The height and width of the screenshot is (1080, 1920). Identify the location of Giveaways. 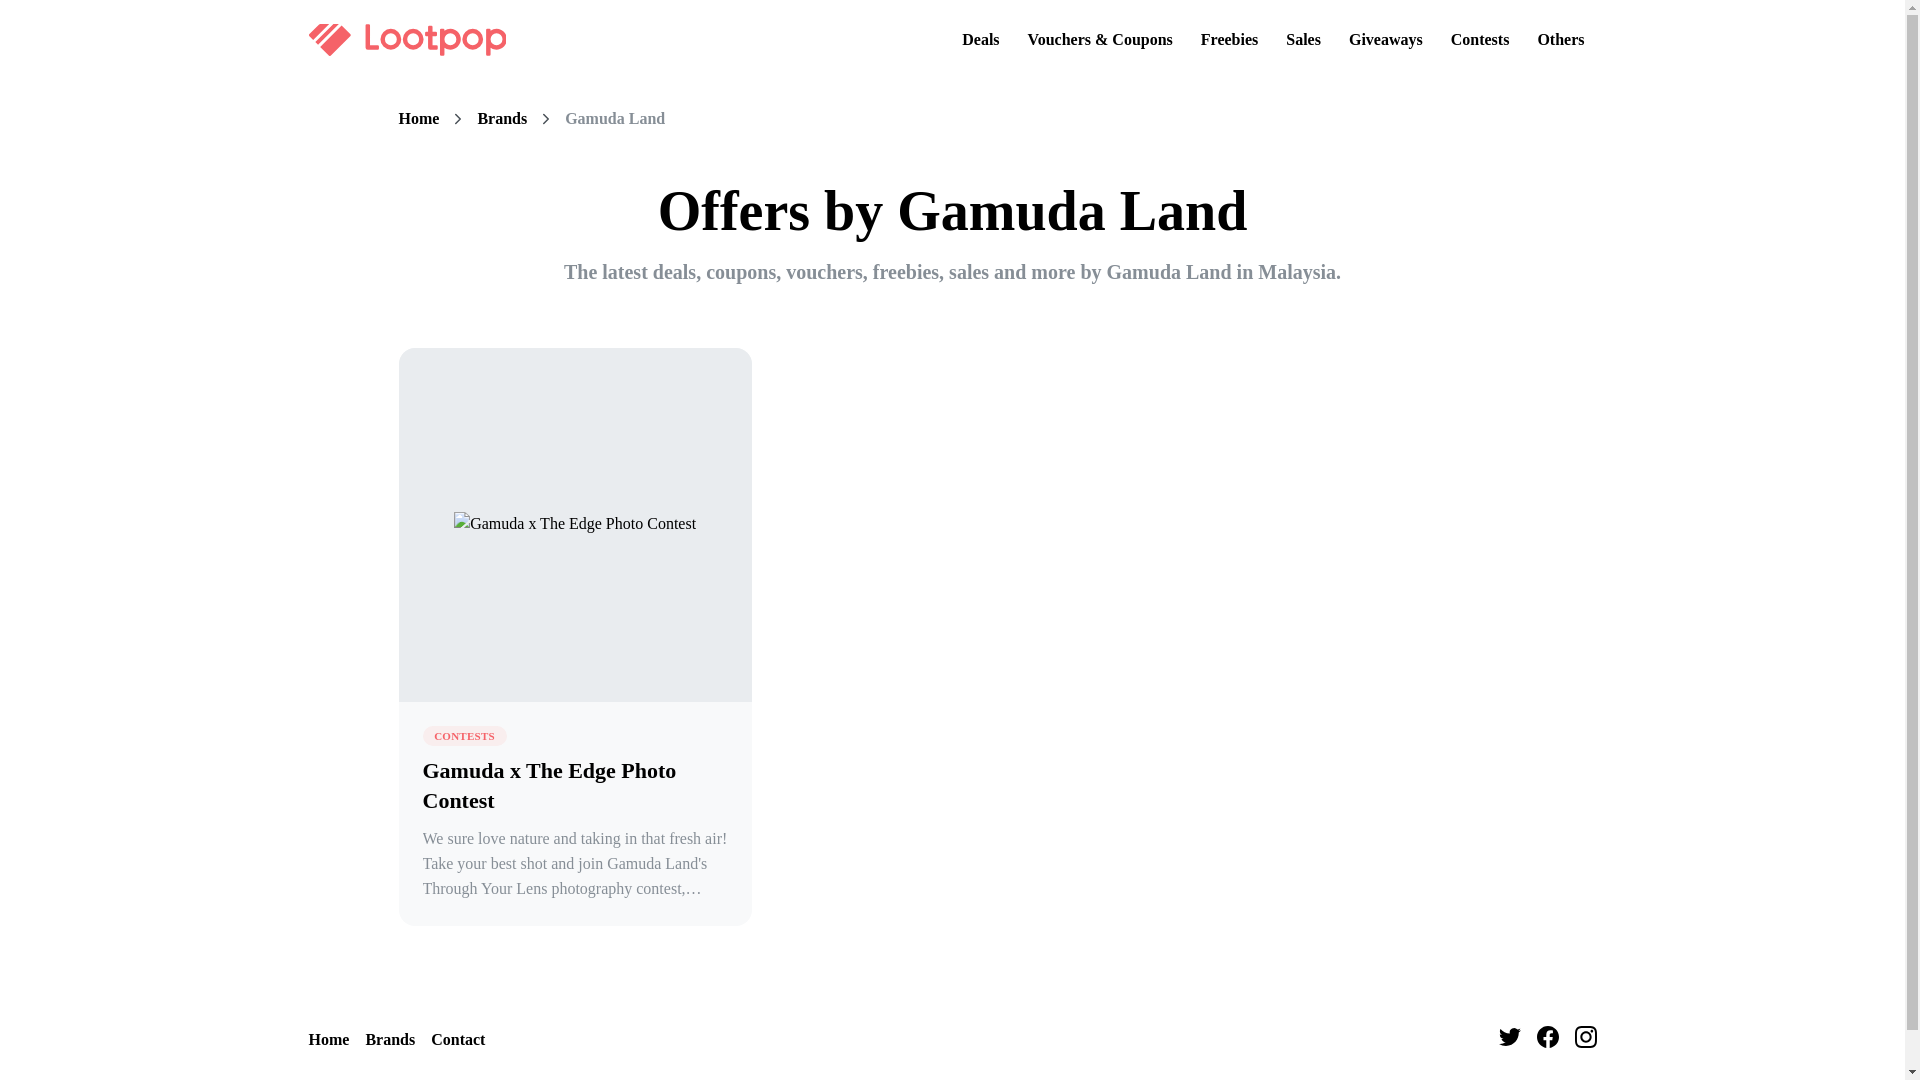
(1385, 40).